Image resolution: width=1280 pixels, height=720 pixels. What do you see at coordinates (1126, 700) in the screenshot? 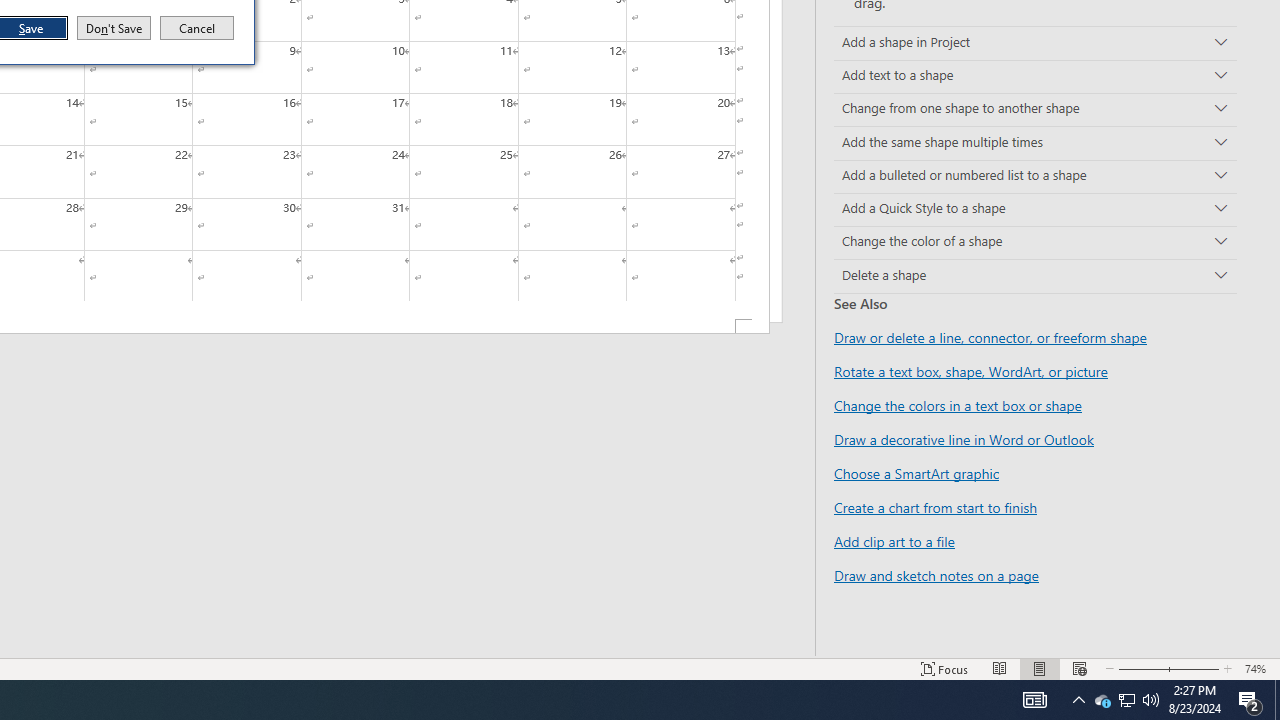
I see `Add a Quick Style to a shape` at bounding box center [1126, 700].